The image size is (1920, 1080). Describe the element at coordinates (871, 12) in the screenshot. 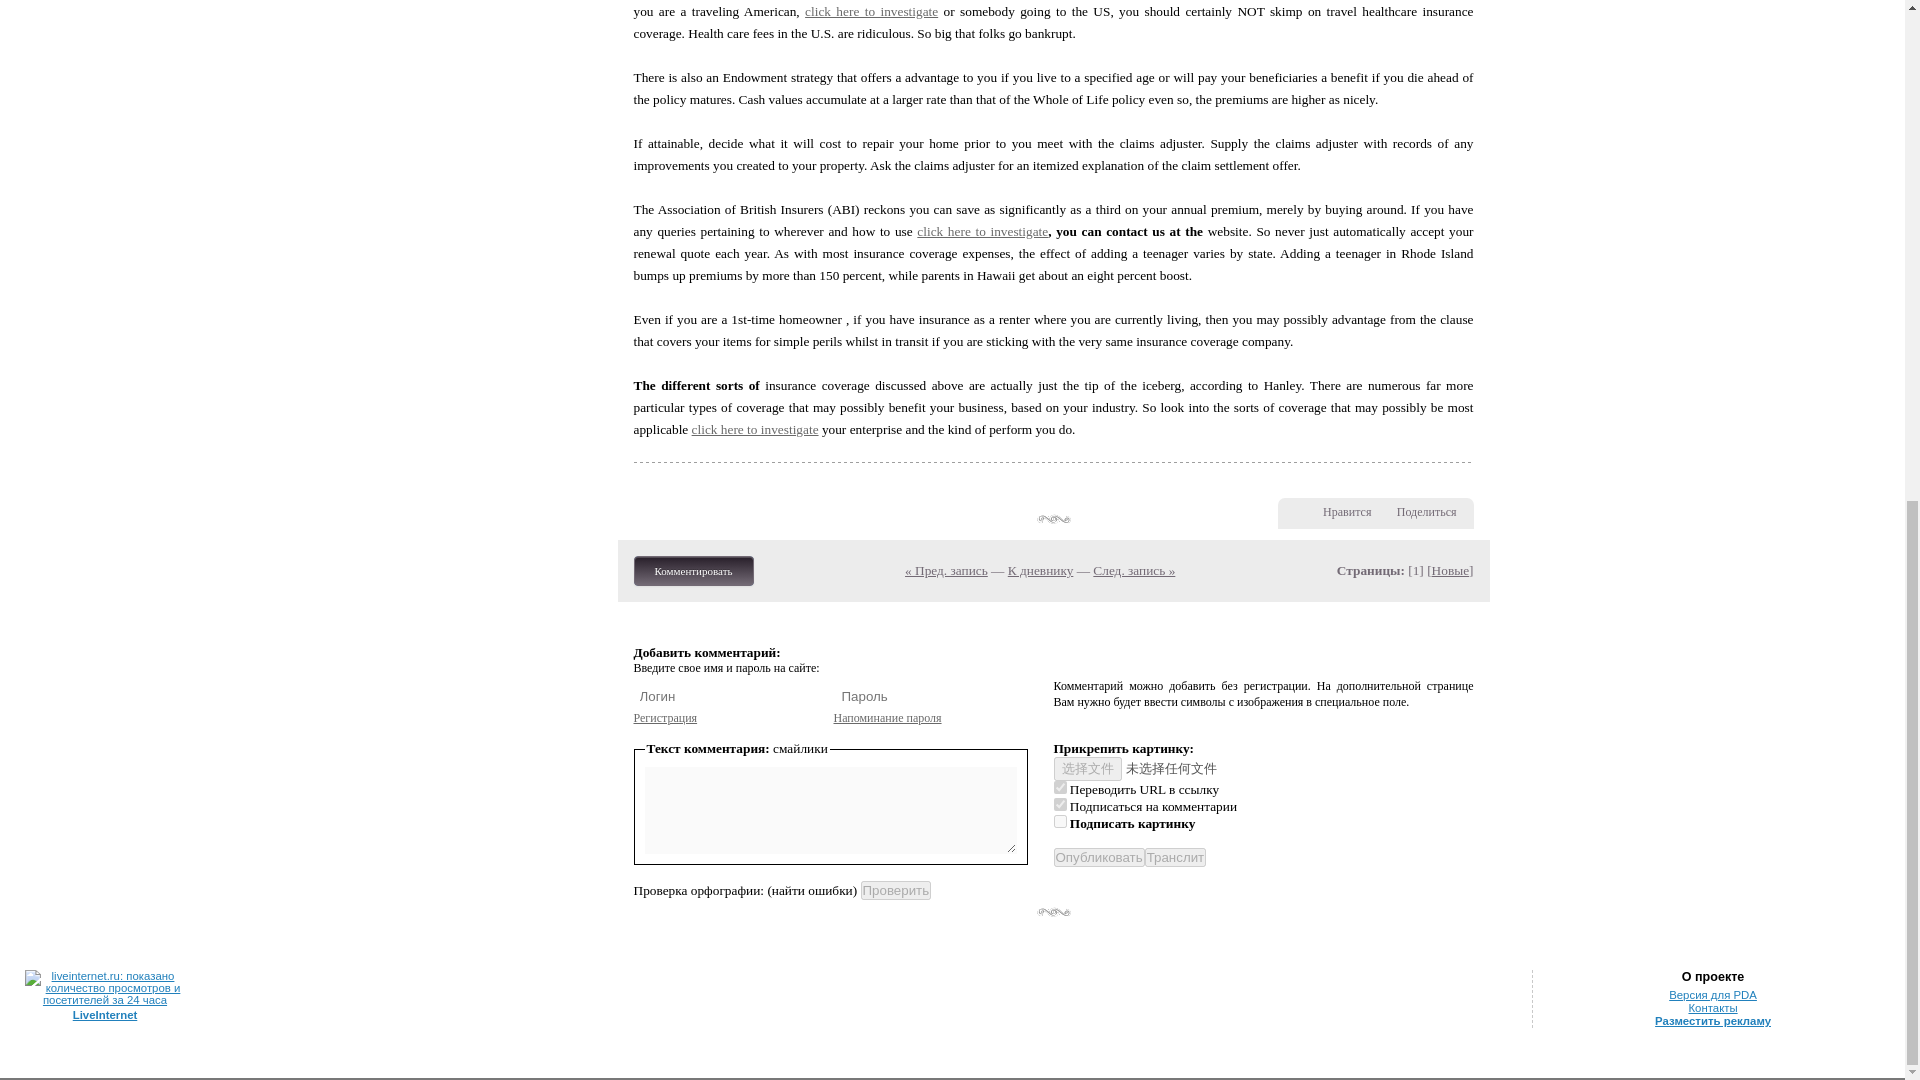

I see `click here to investigate` at that location.